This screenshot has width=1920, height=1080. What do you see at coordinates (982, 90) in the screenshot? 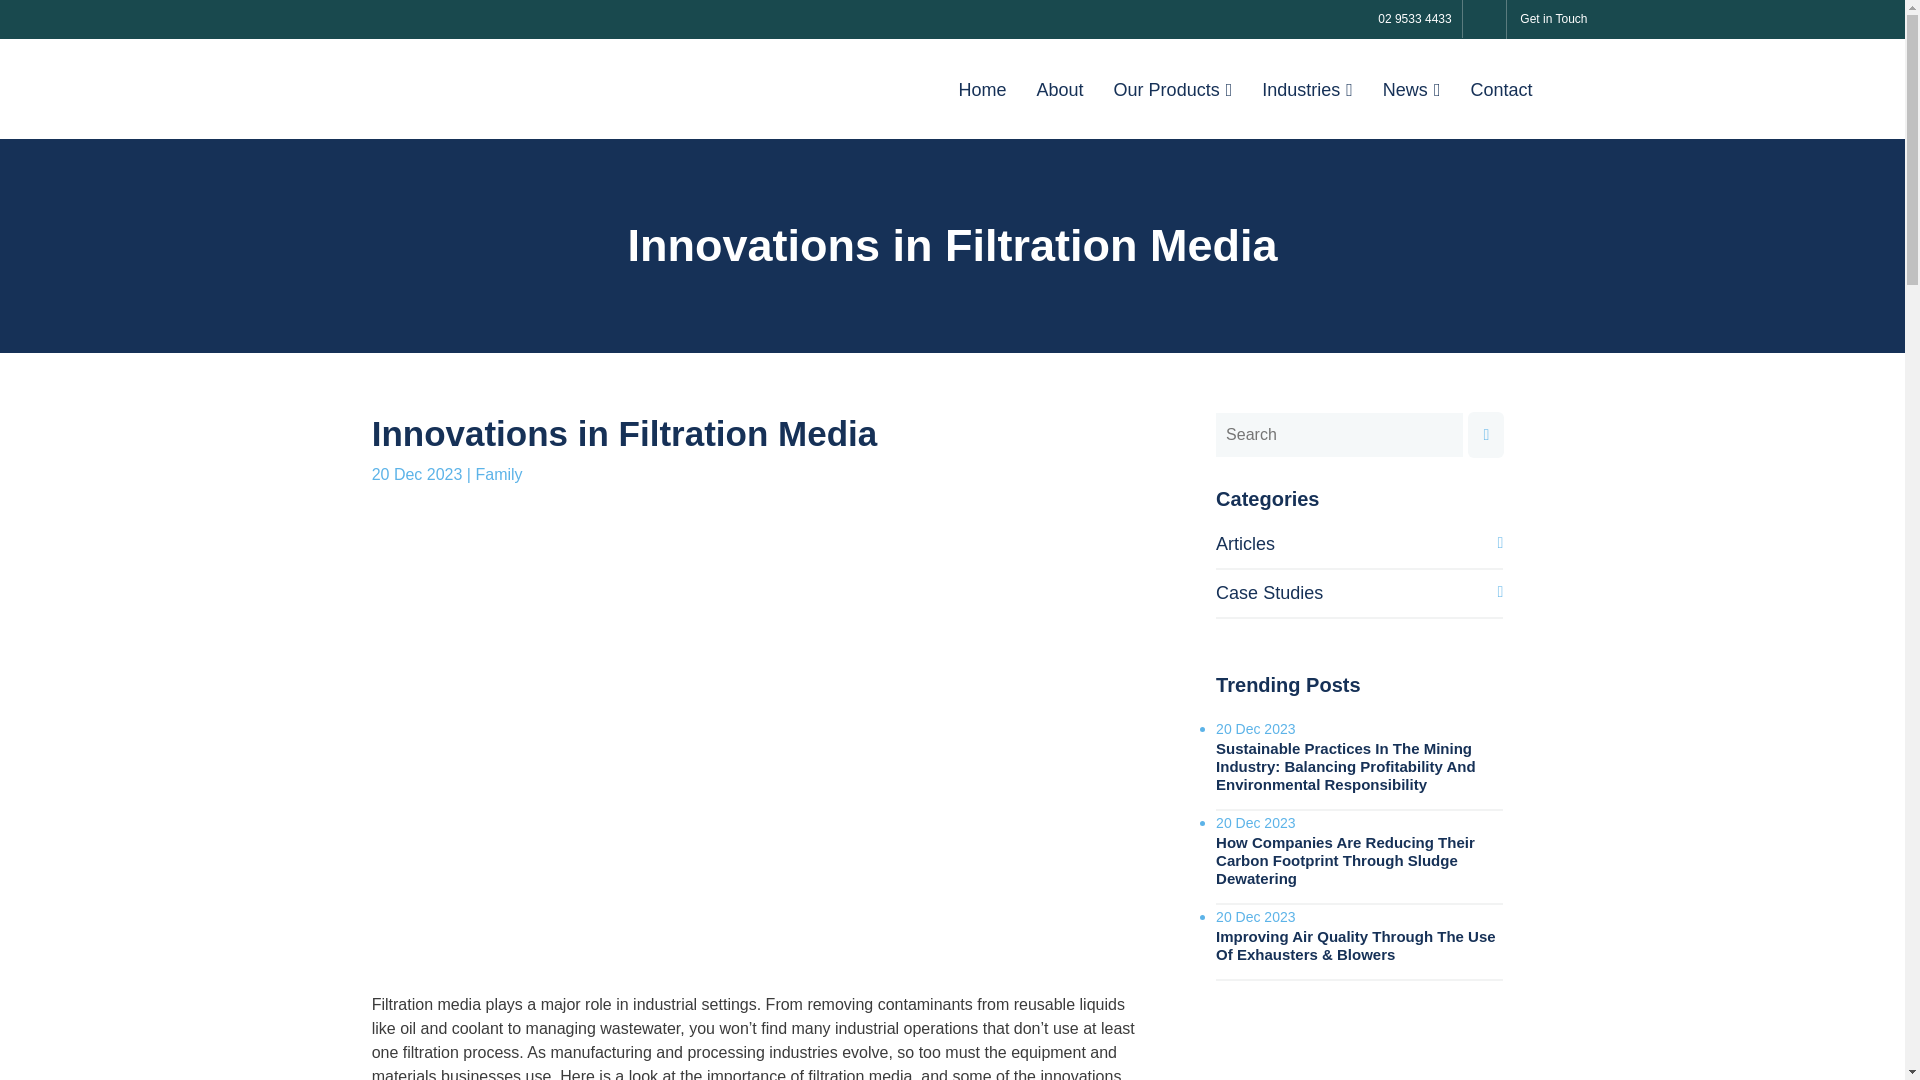
I see `Home` at bounding box center [982, 90].